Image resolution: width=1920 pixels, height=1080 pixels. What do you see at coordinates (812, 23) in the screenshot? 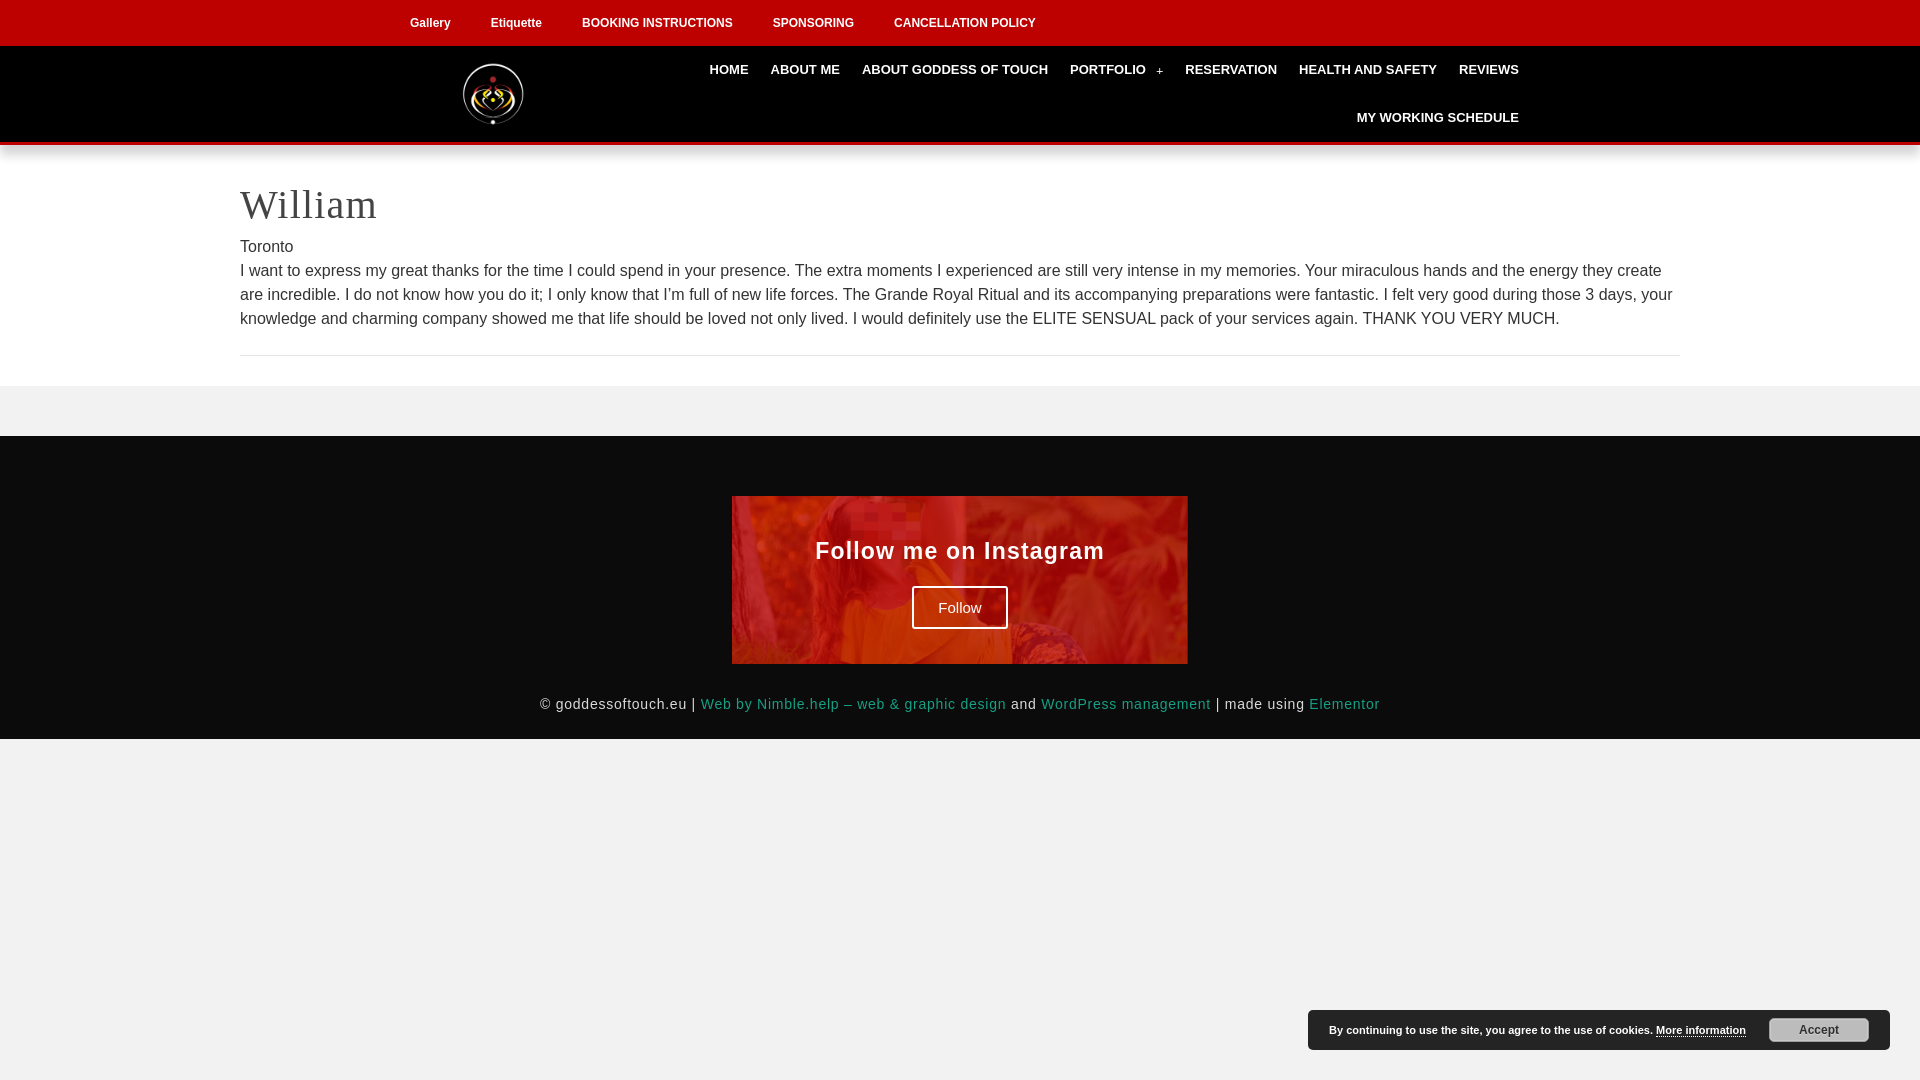
I see `SPONSORING` at bounding box center [812, 23].